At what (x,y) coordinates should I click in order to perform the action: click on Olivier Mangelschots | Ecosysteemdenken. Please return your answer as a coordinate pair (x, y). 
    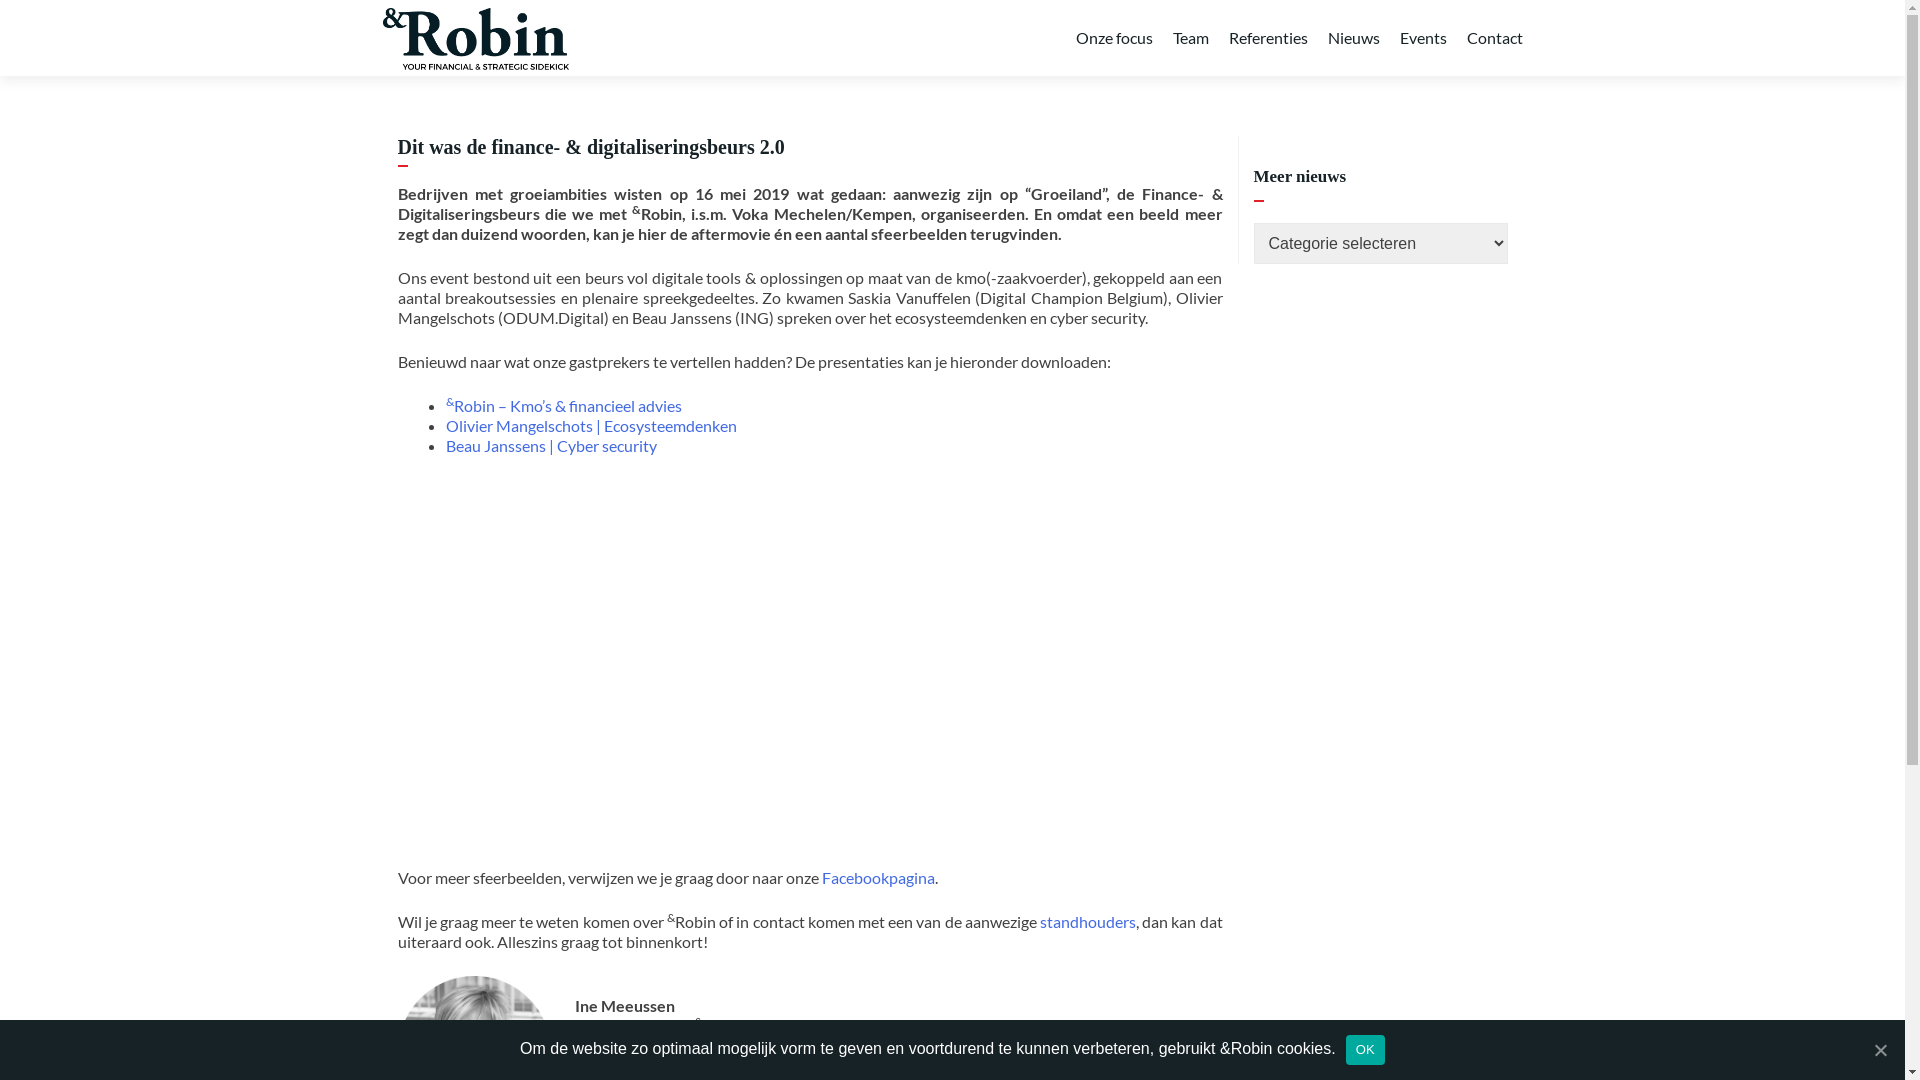
    Looking at the image, I should click on (592, 426).